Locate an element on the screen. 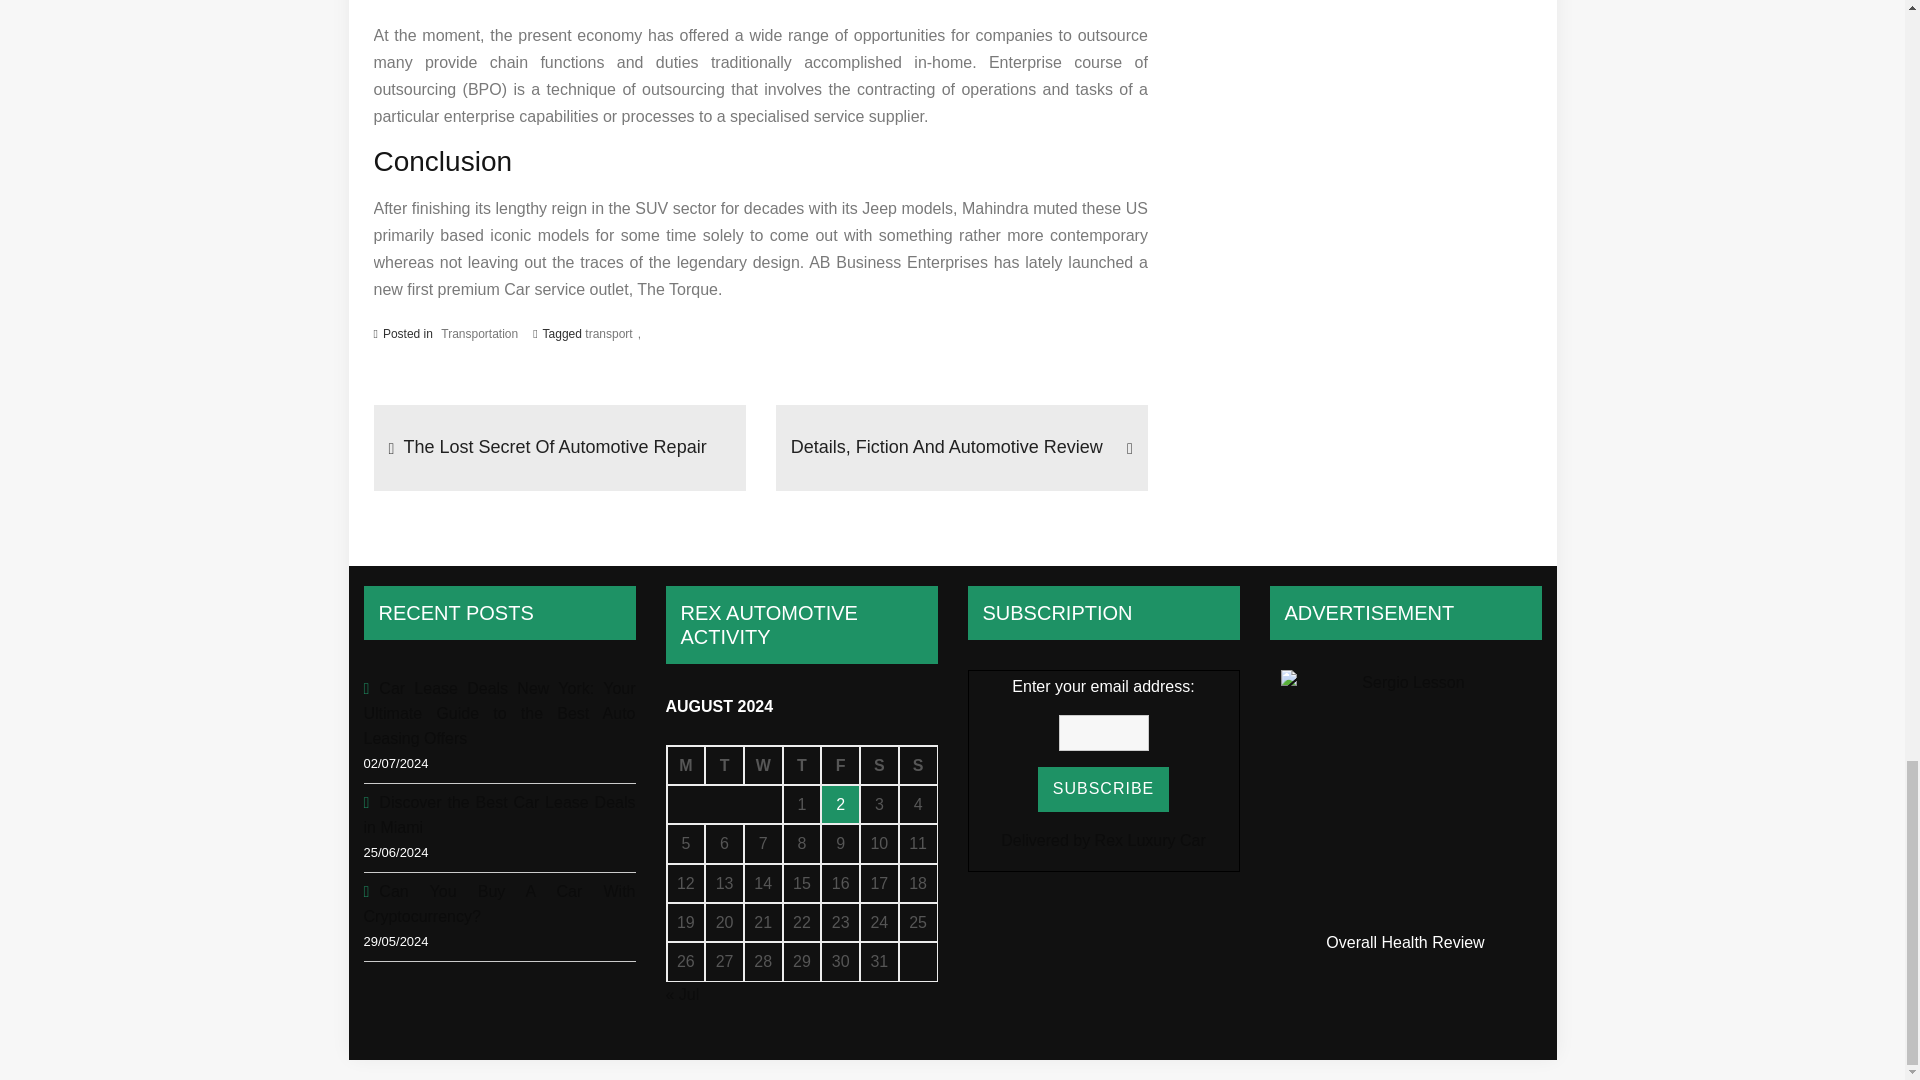 The image size is (1920, 1080). Tuesday is located at coordinates (724, 766).